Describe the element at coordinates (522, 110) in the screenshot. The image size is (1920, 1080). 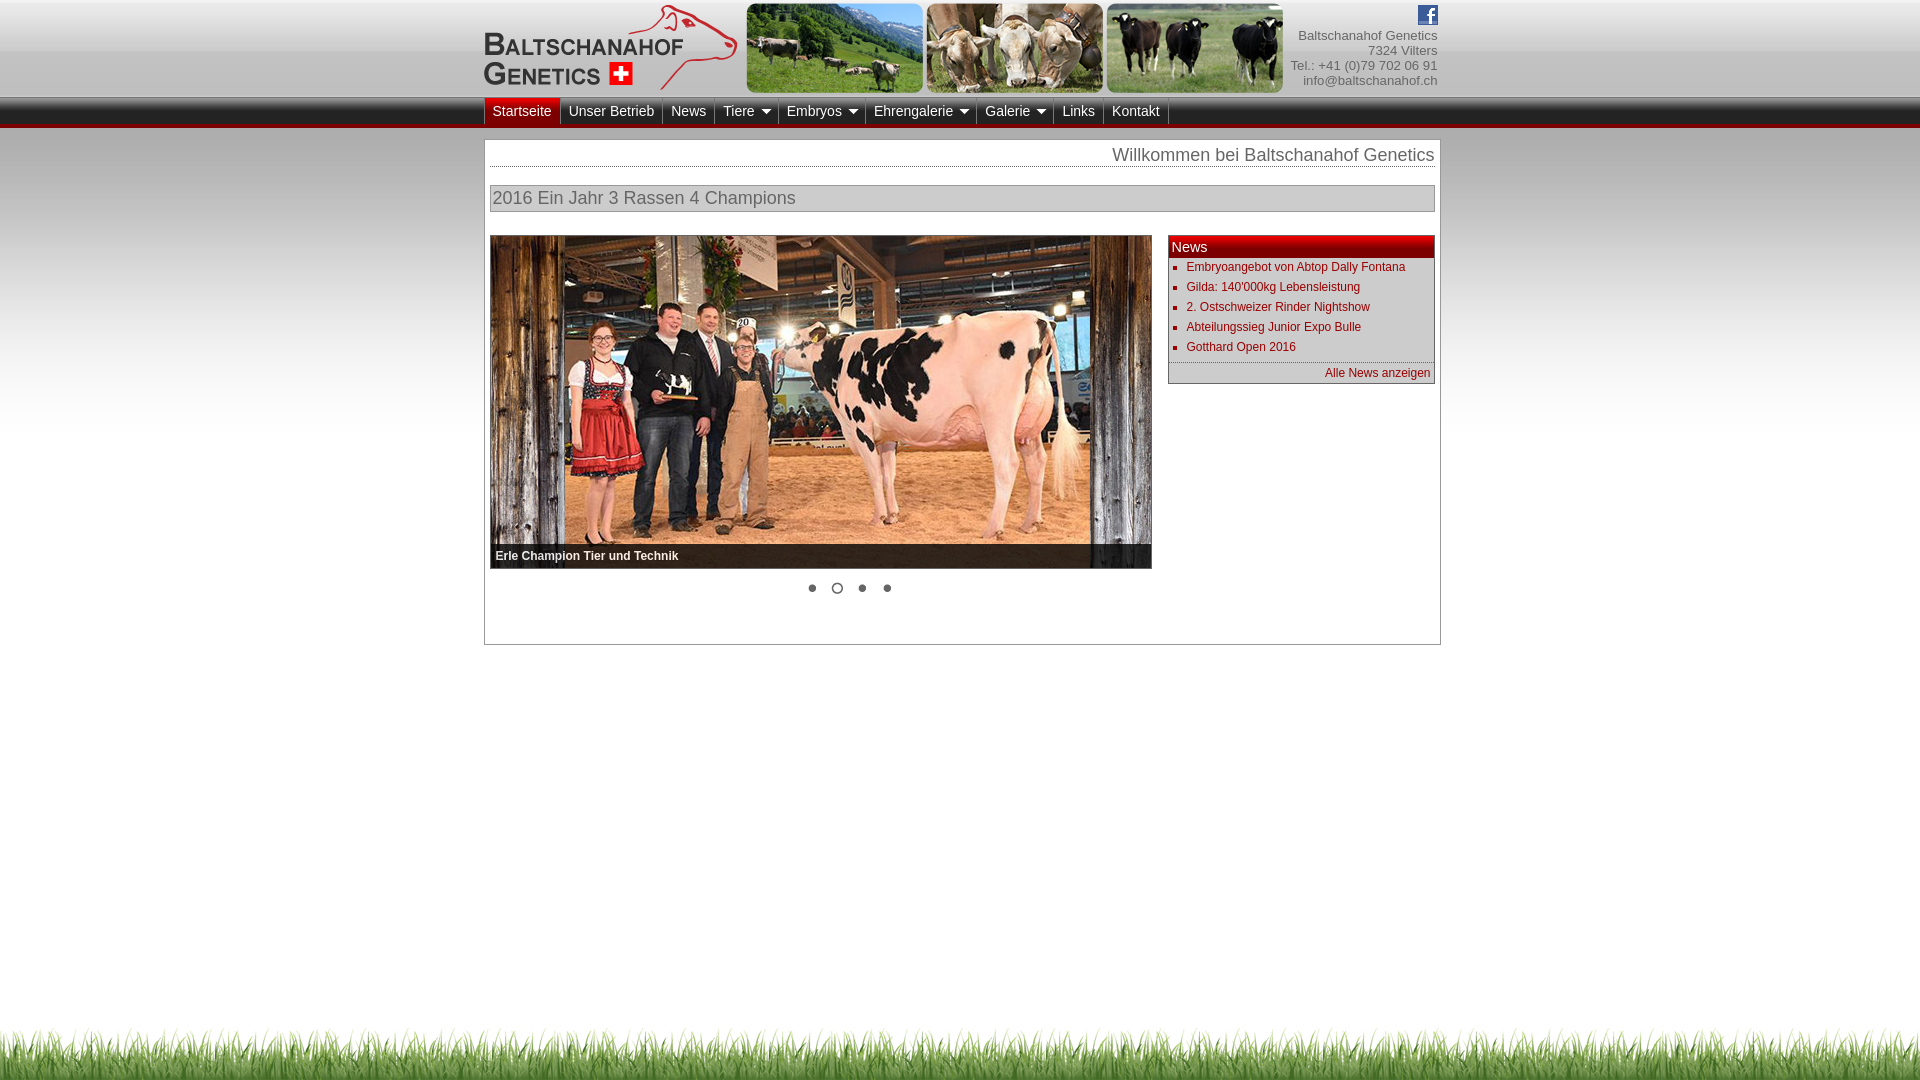
I see `Startseite` at that location.